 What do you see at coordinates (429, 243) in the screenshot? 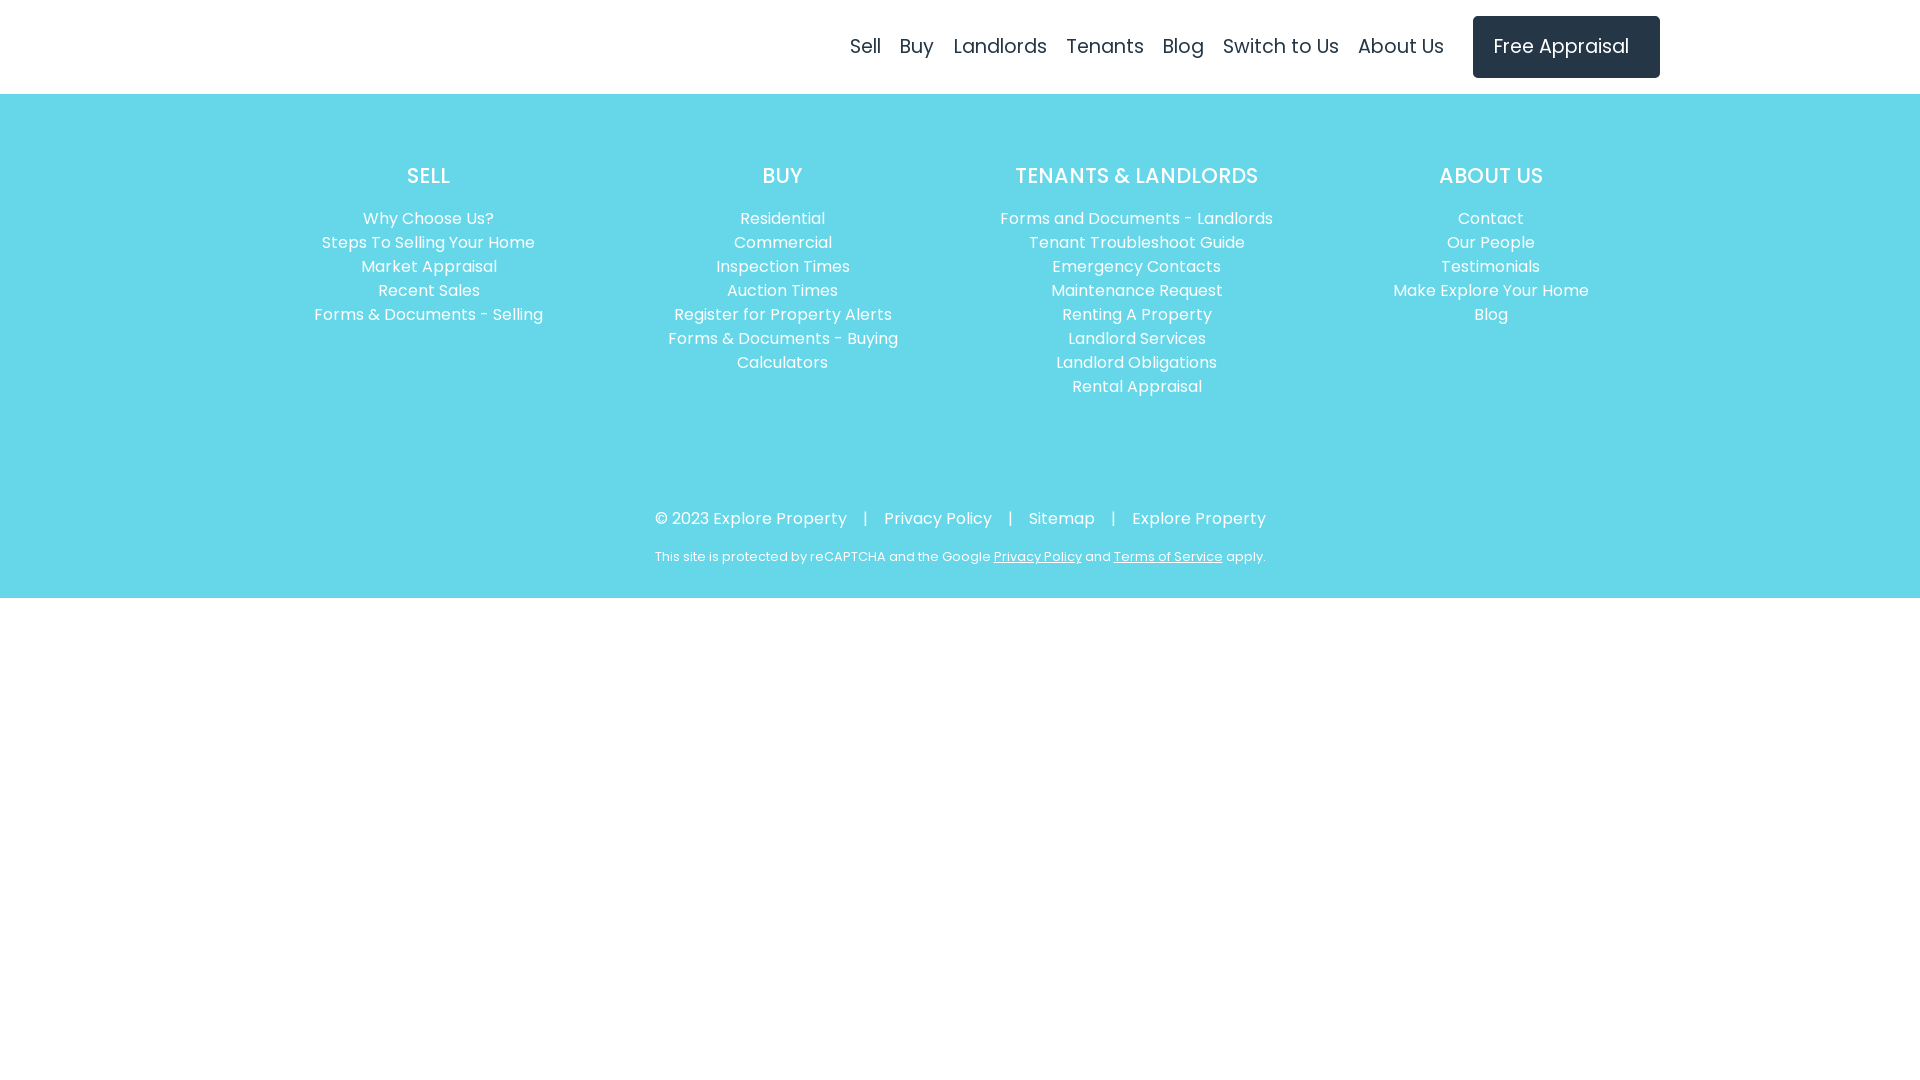
I see `Steps To Selling Your Home` at bounding box center [429, 243].